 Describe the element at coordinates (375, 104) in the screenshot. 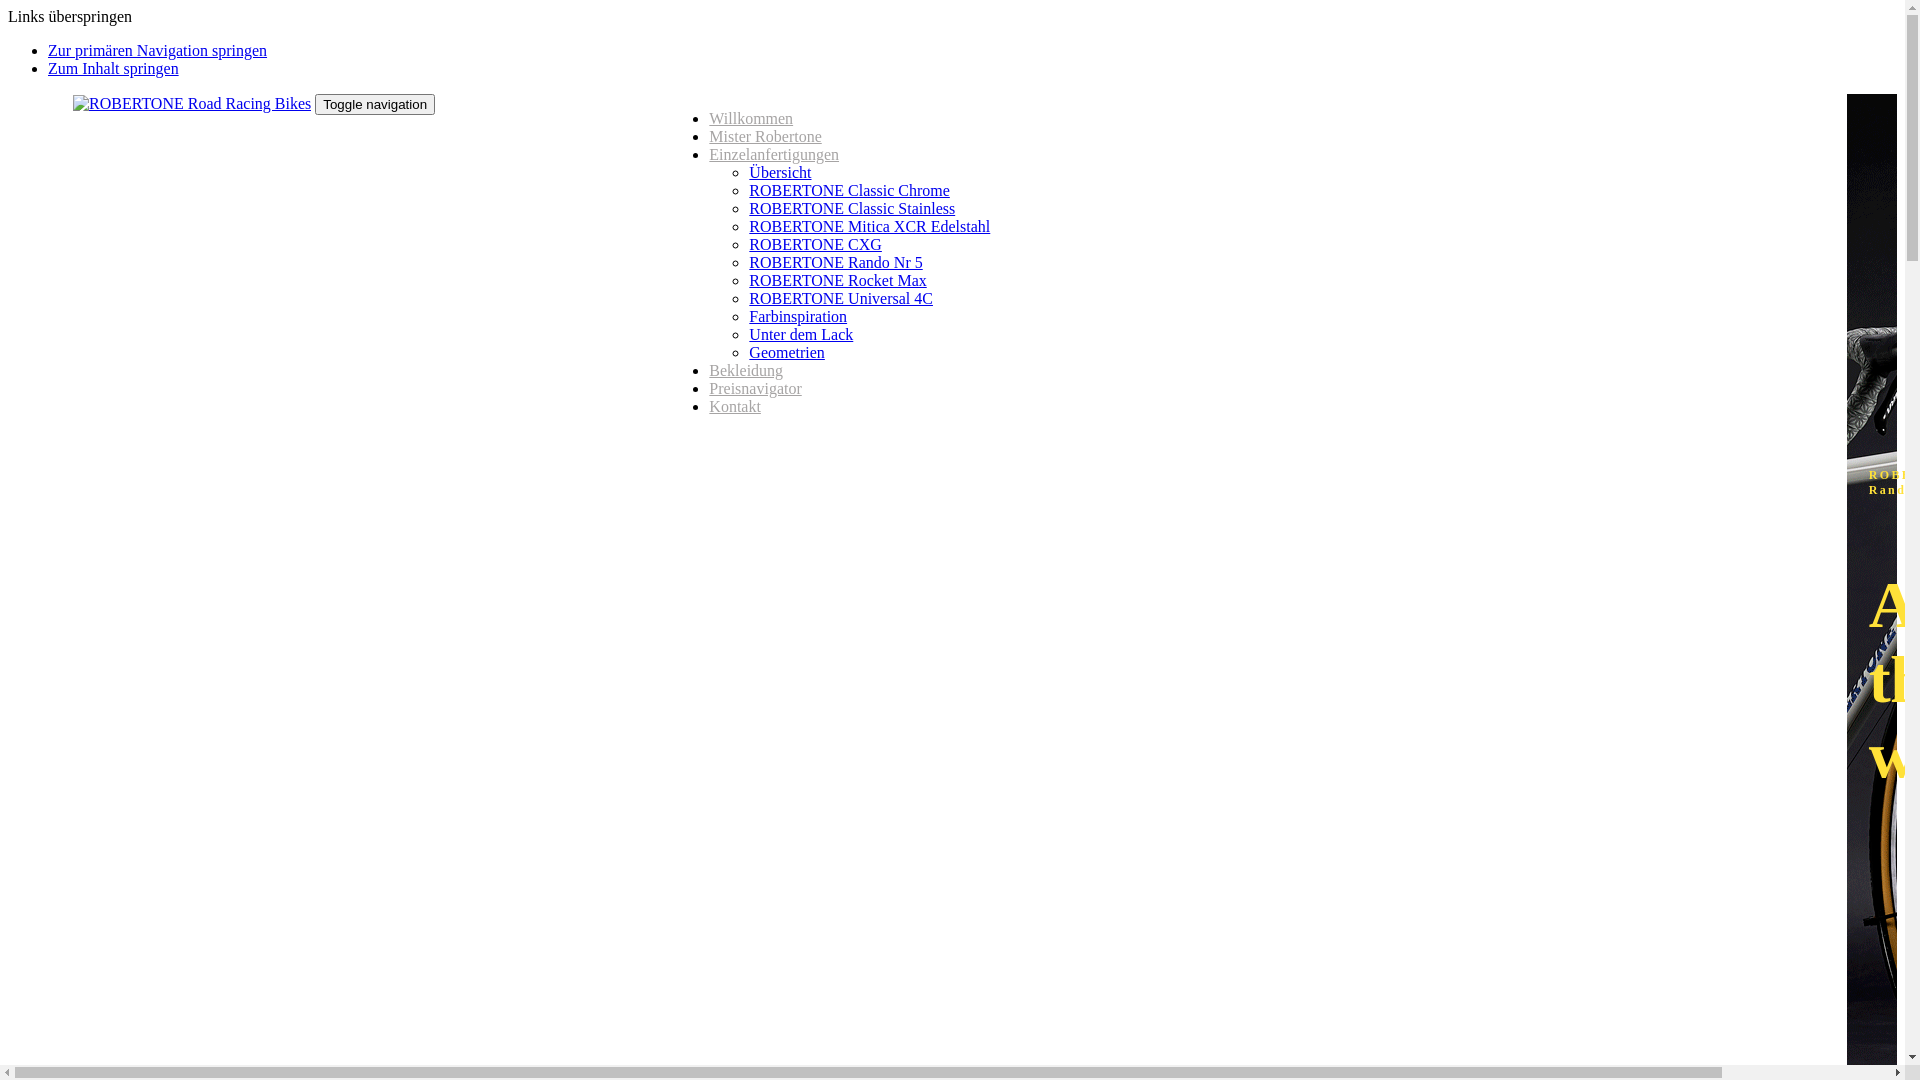

I see `Toggle navigation` at that location.